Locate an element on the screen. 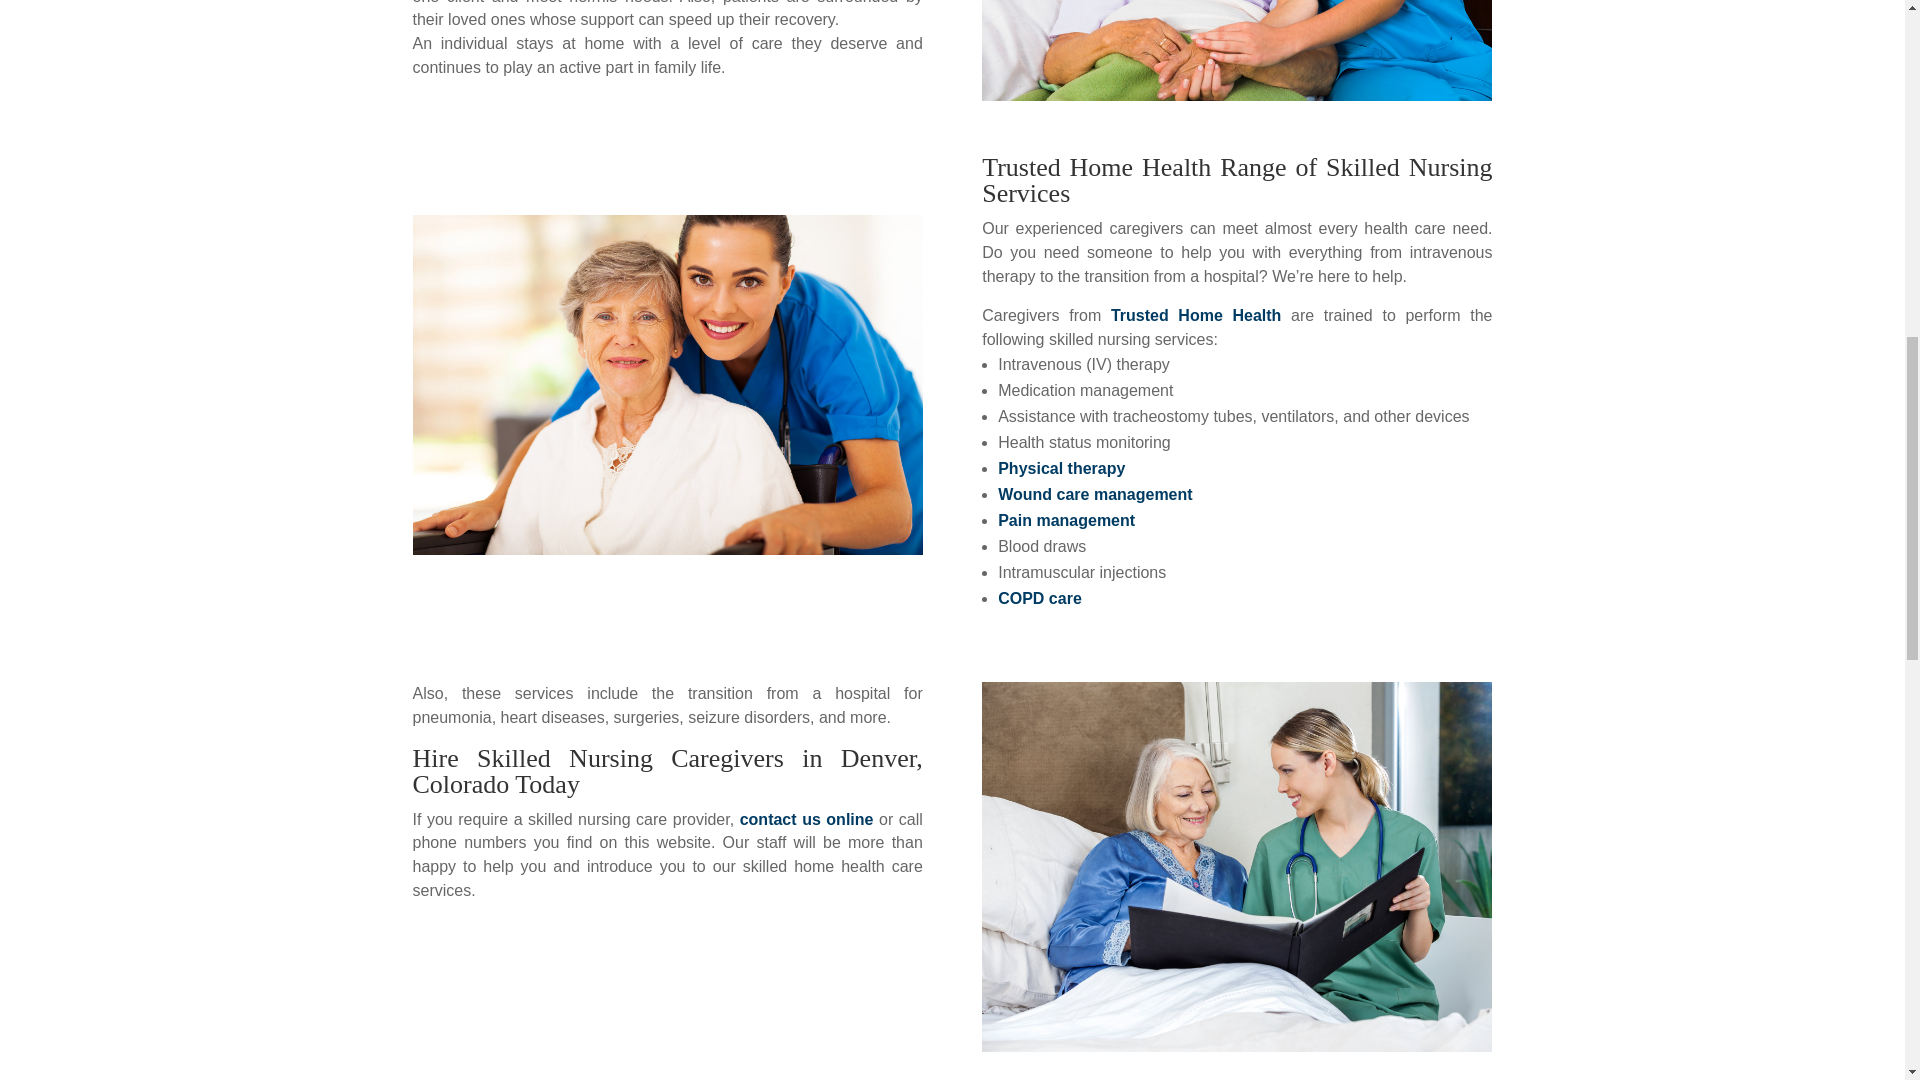 The image size is (1920, 1080). Physical therapy is located at coordinates (1062, 468).